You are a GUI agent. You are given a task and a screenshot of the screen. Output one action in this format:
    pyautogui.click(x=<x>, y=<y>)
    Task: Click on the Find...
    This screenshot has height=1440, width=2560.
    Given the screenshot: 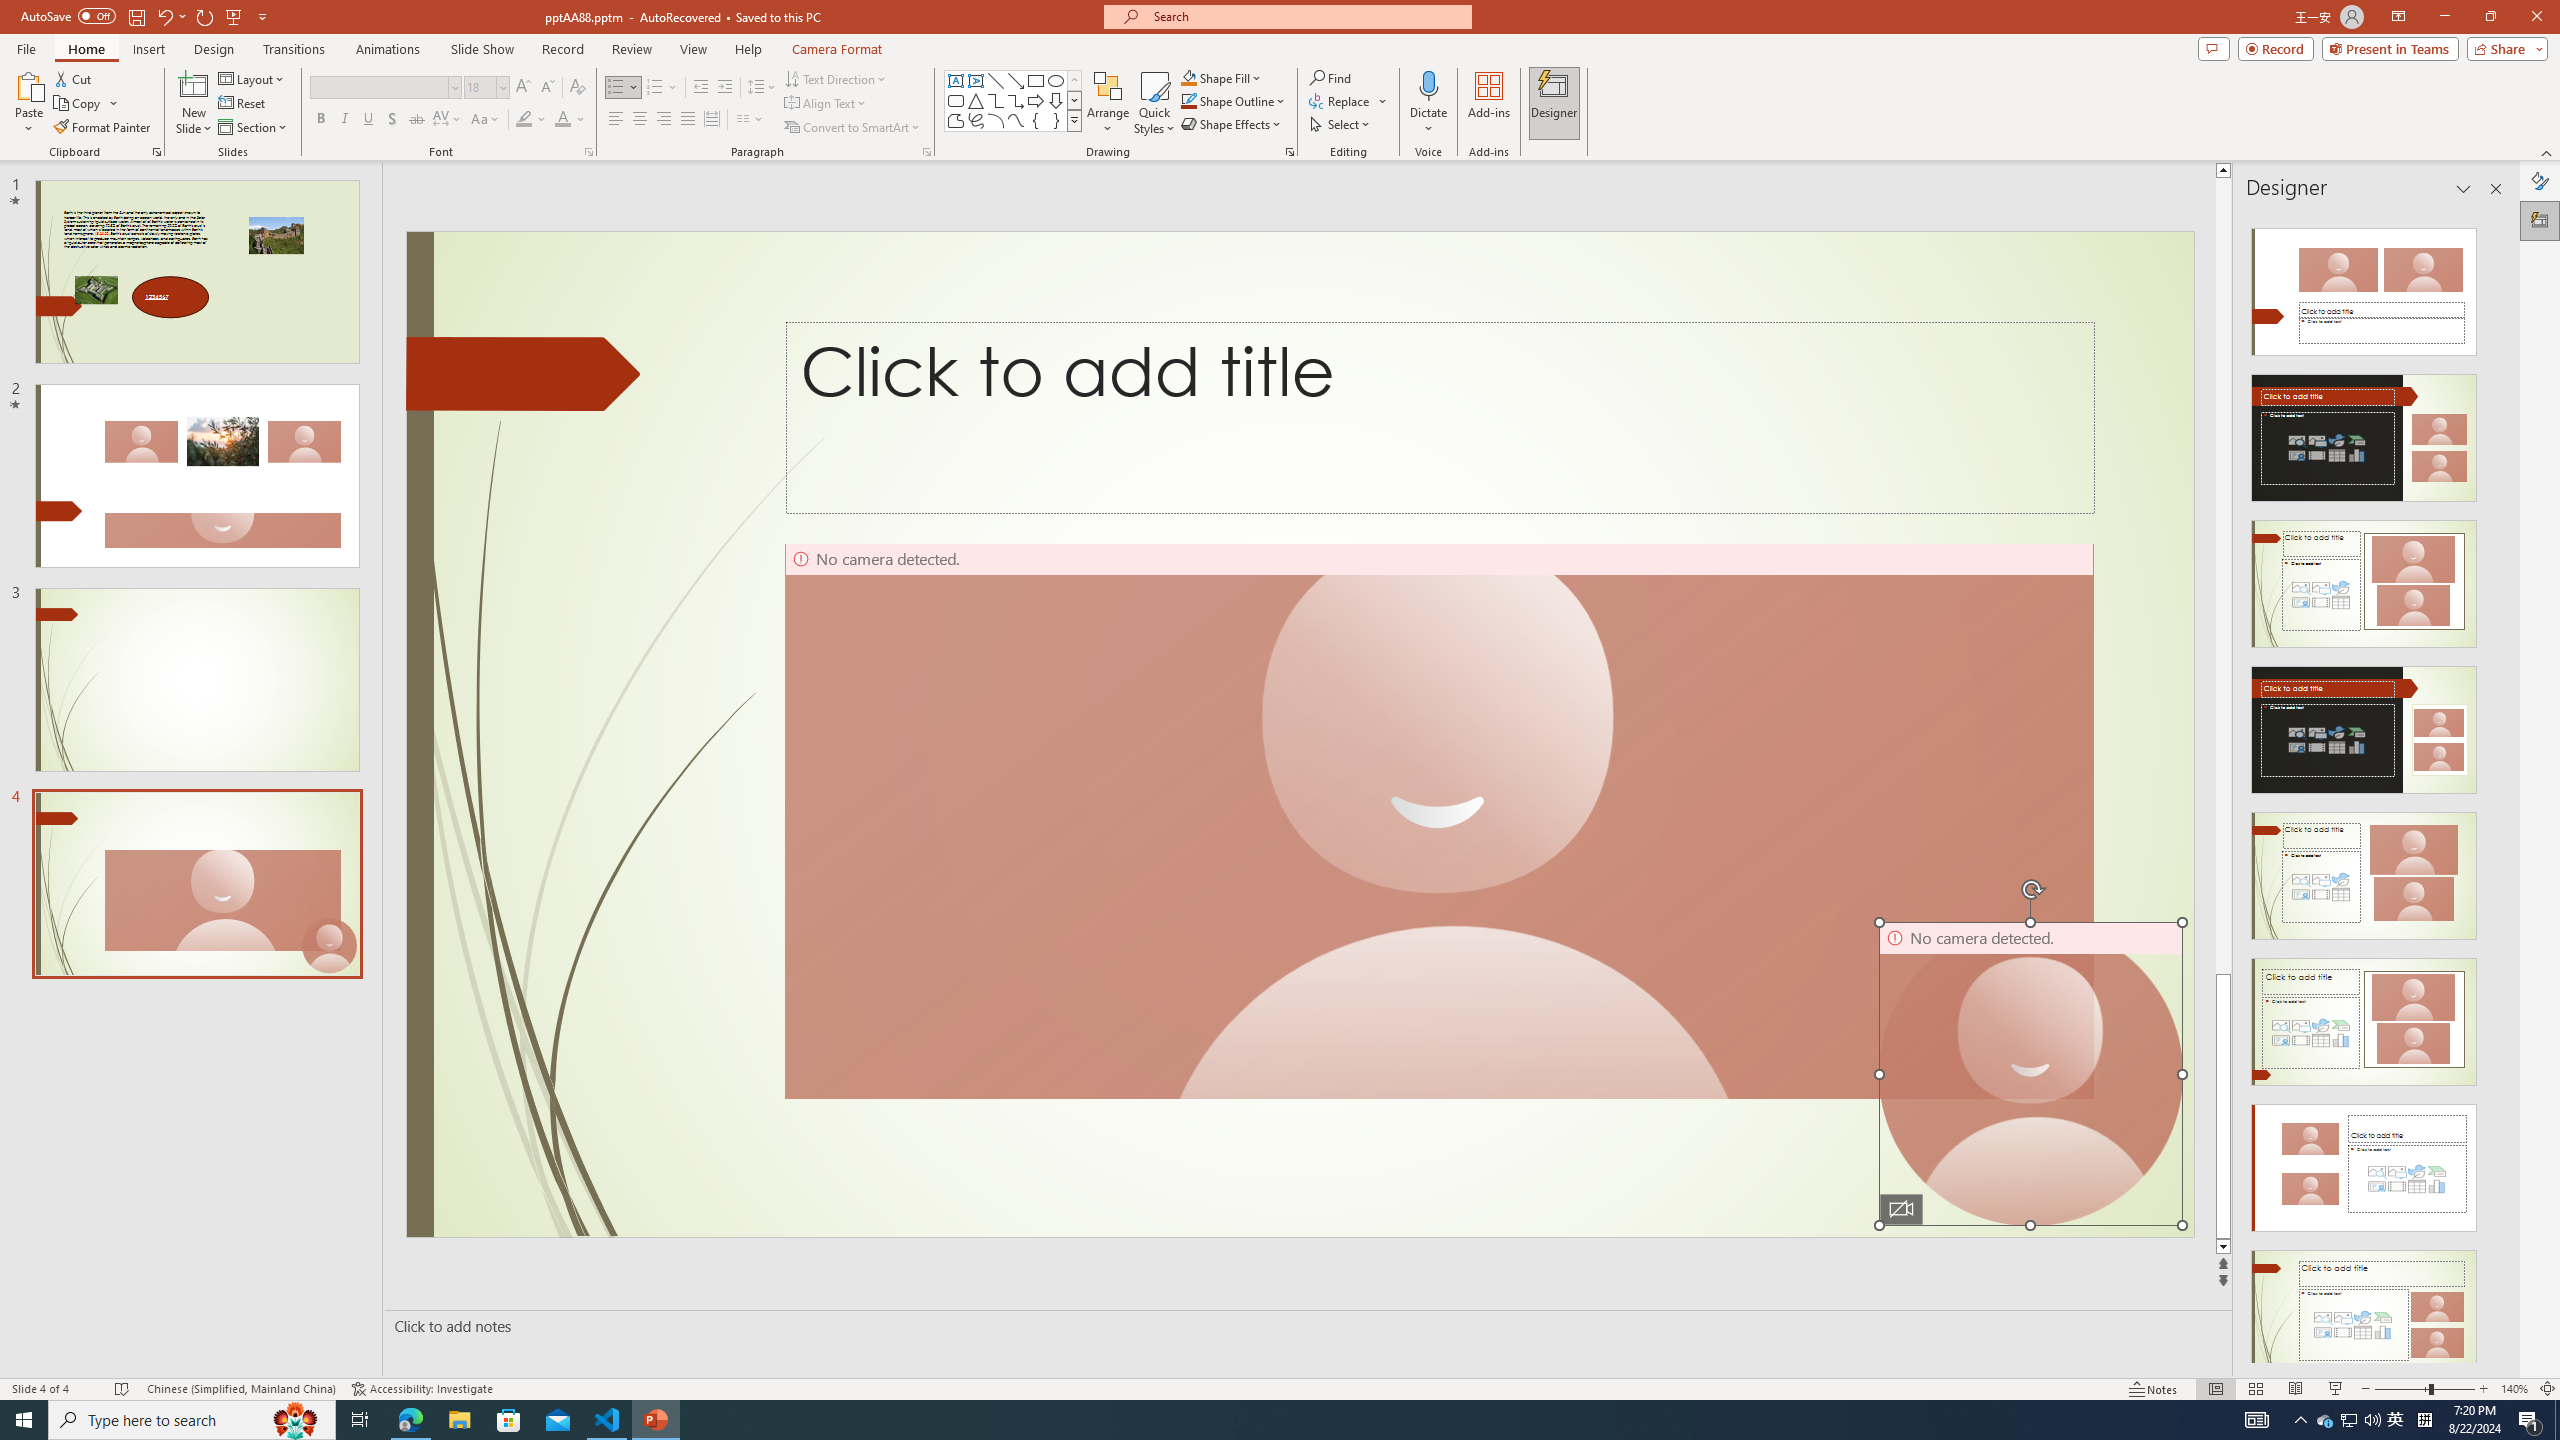 What is the action you would take?
    pyautogui.click(x=1330, y=78)
    